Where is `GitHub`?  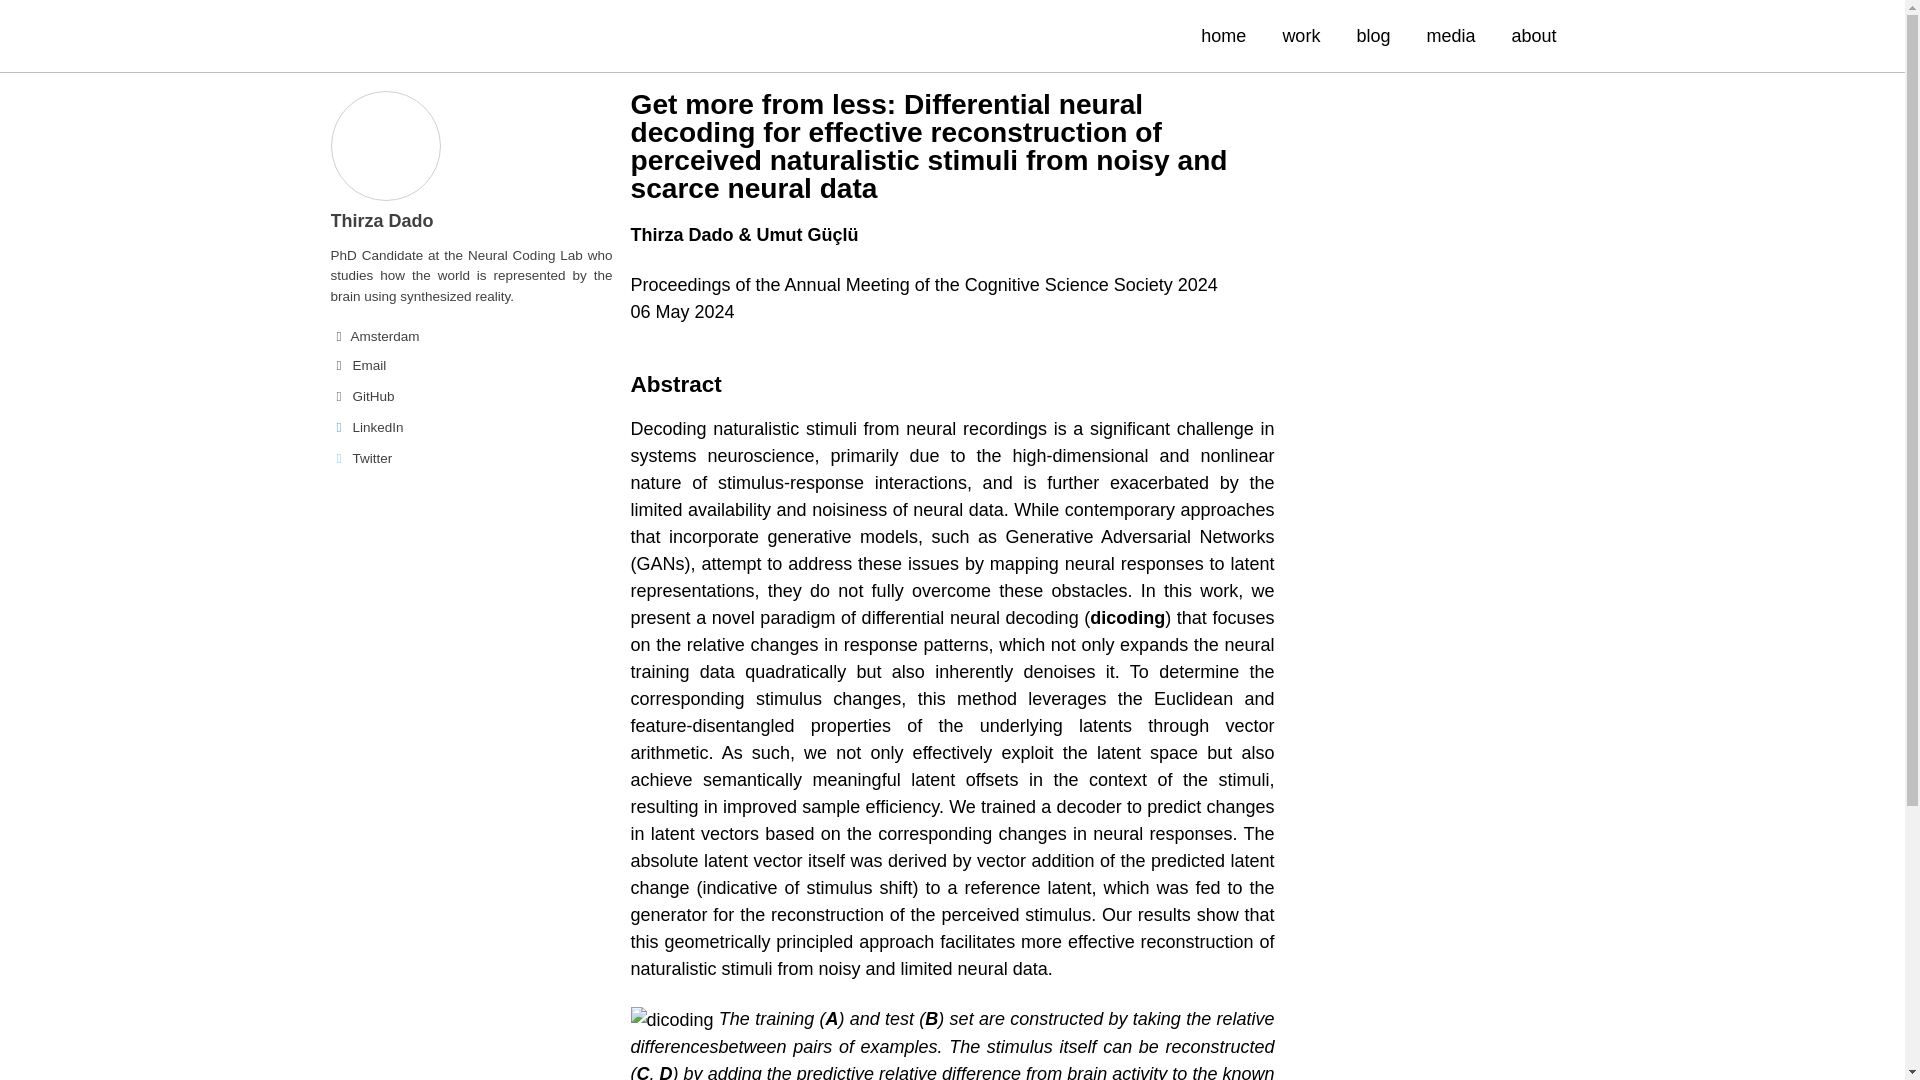
GitHub is located at coordinates (471, 396).